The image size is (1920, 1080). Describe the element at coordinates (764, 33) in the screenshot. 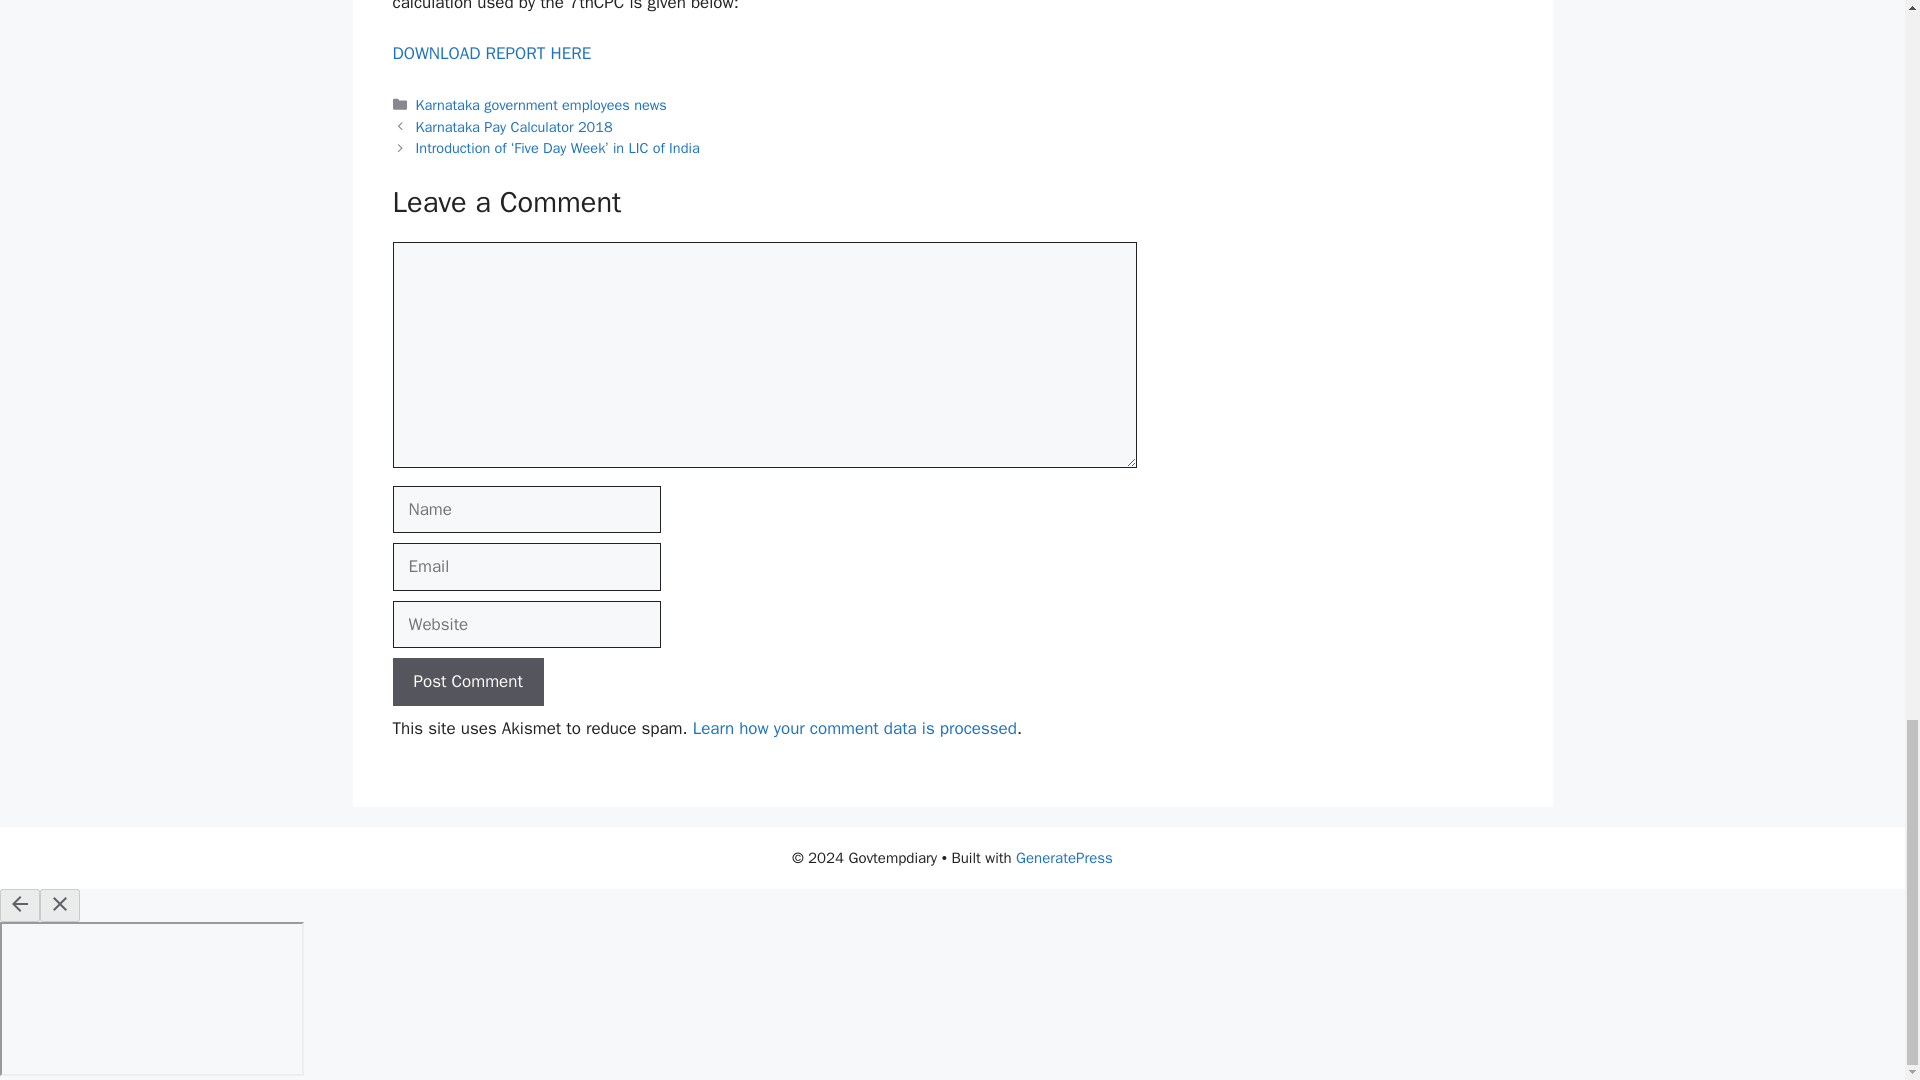

I see `Page 201` at that location.